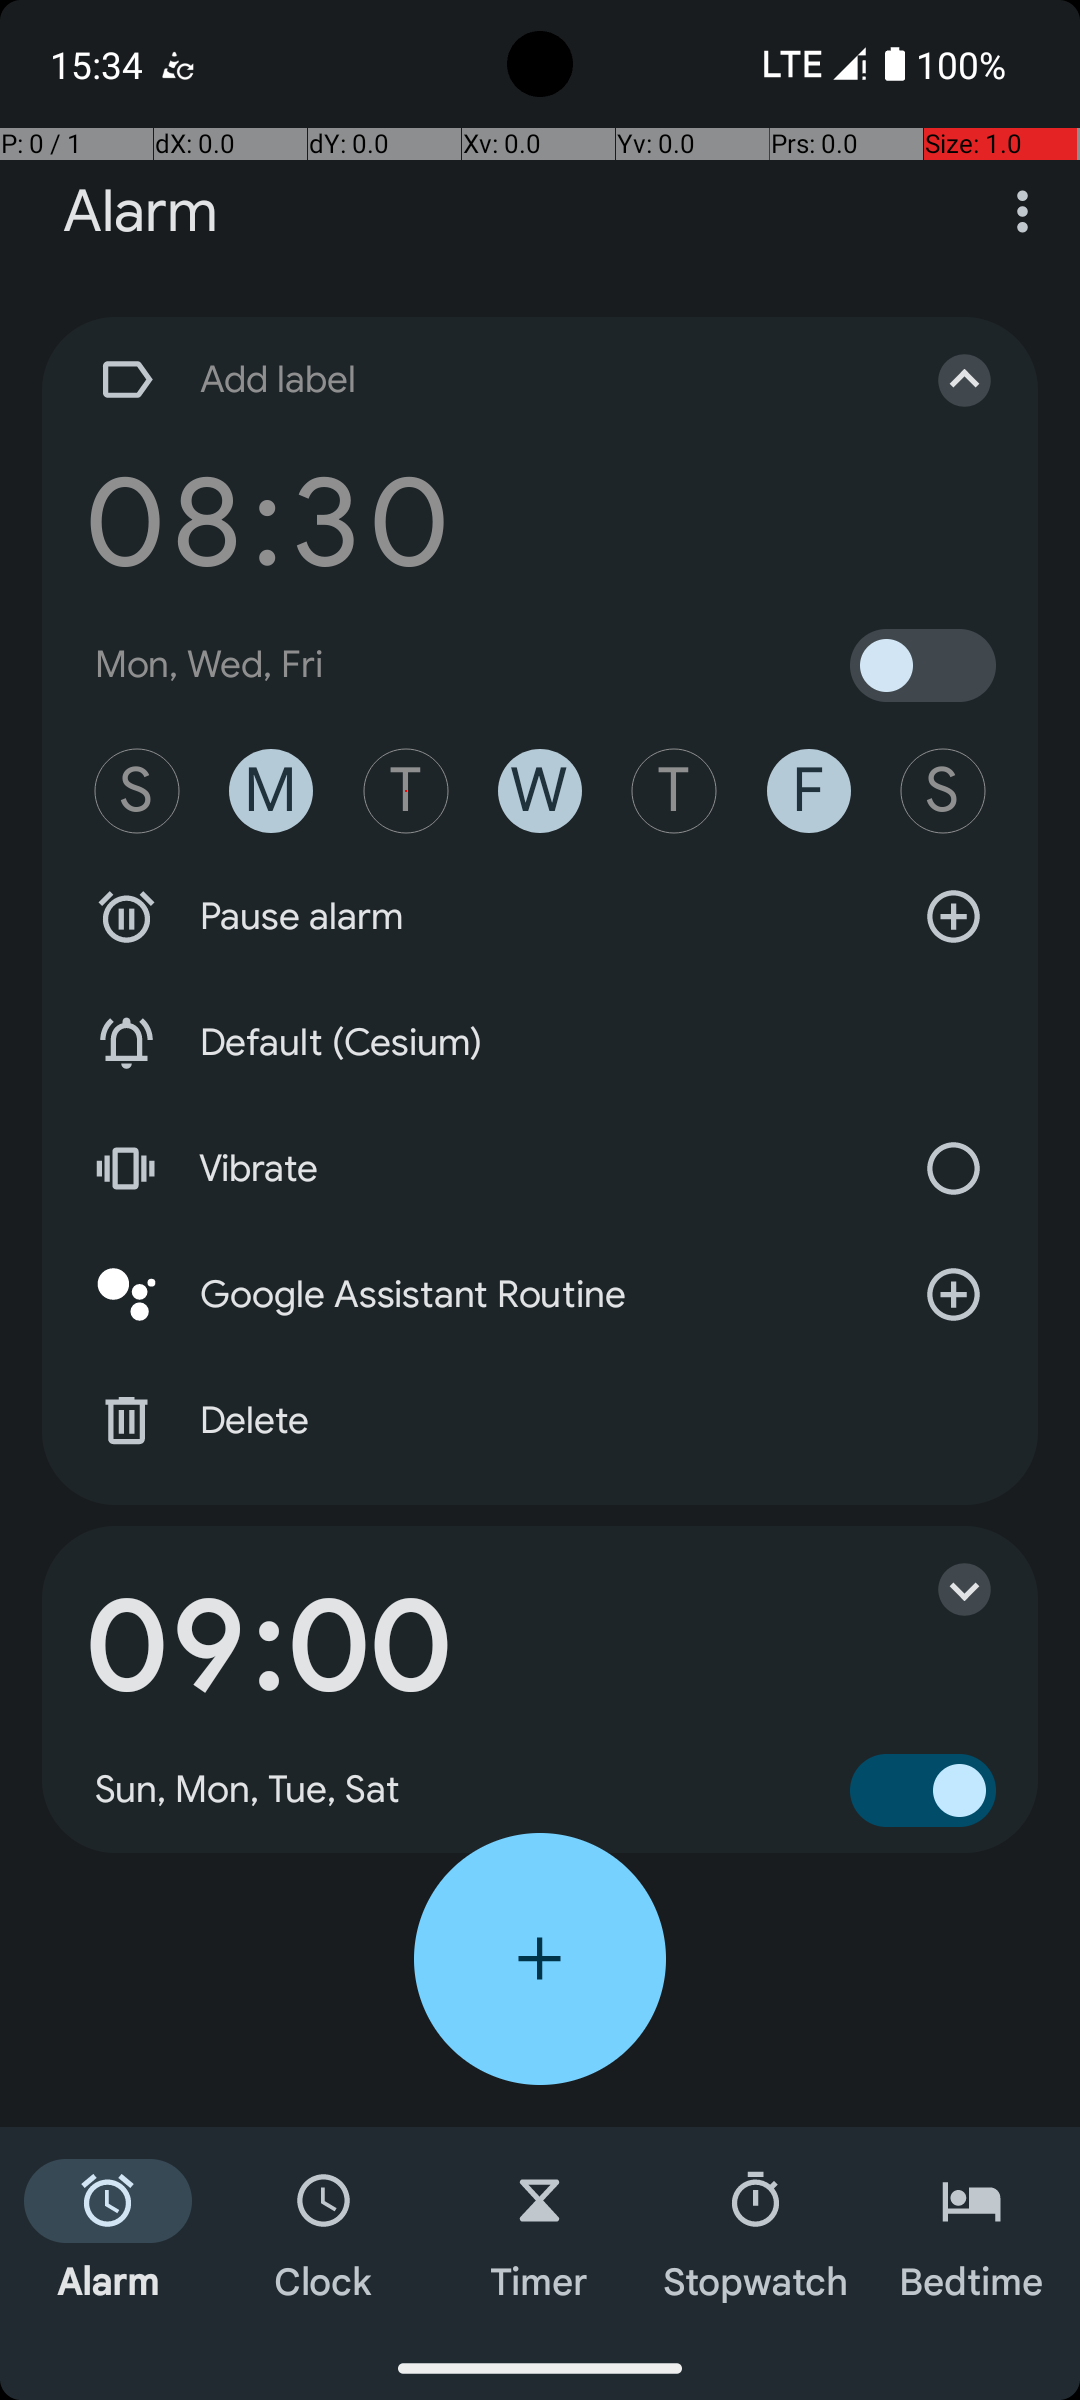 This screenshot has width=1080, height=2400. I want to click on Pause alarm, so click(540, 917).